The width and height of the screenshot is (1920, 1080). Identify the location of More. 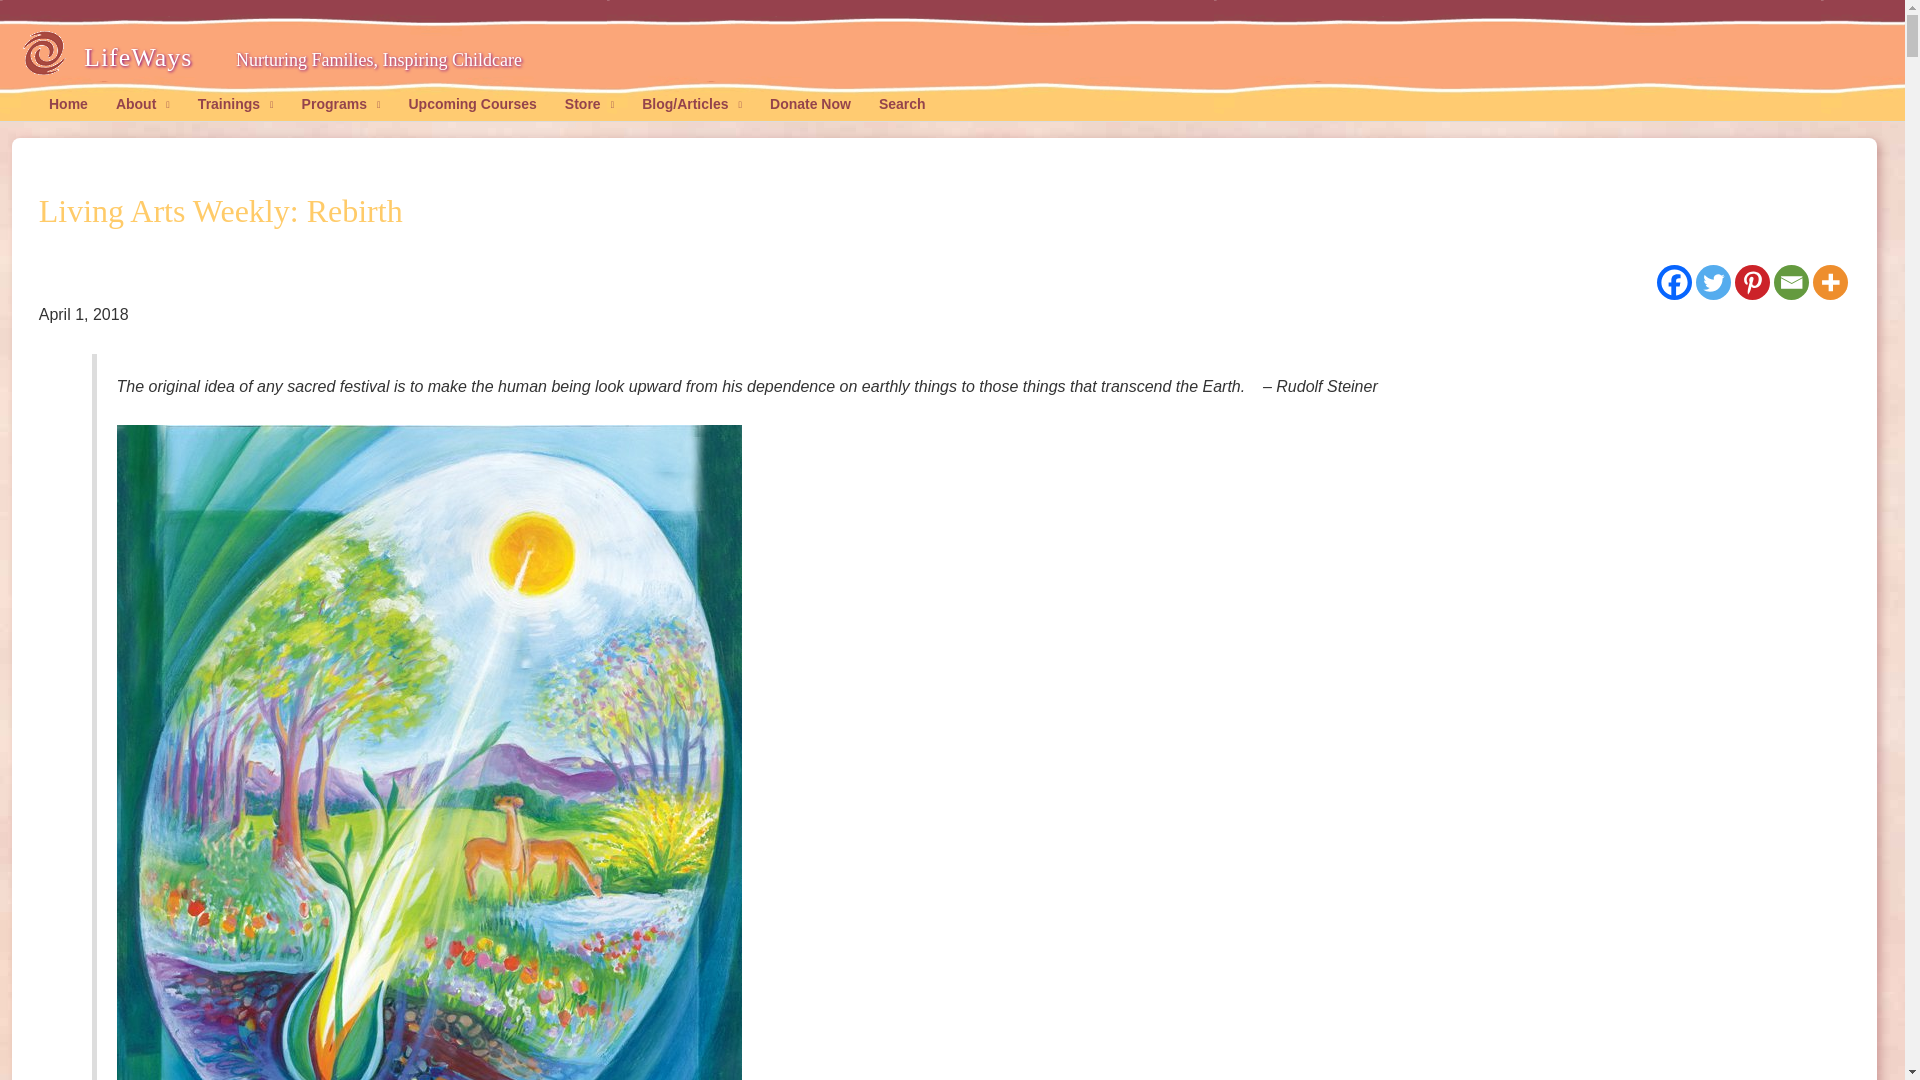
(1830, 282).